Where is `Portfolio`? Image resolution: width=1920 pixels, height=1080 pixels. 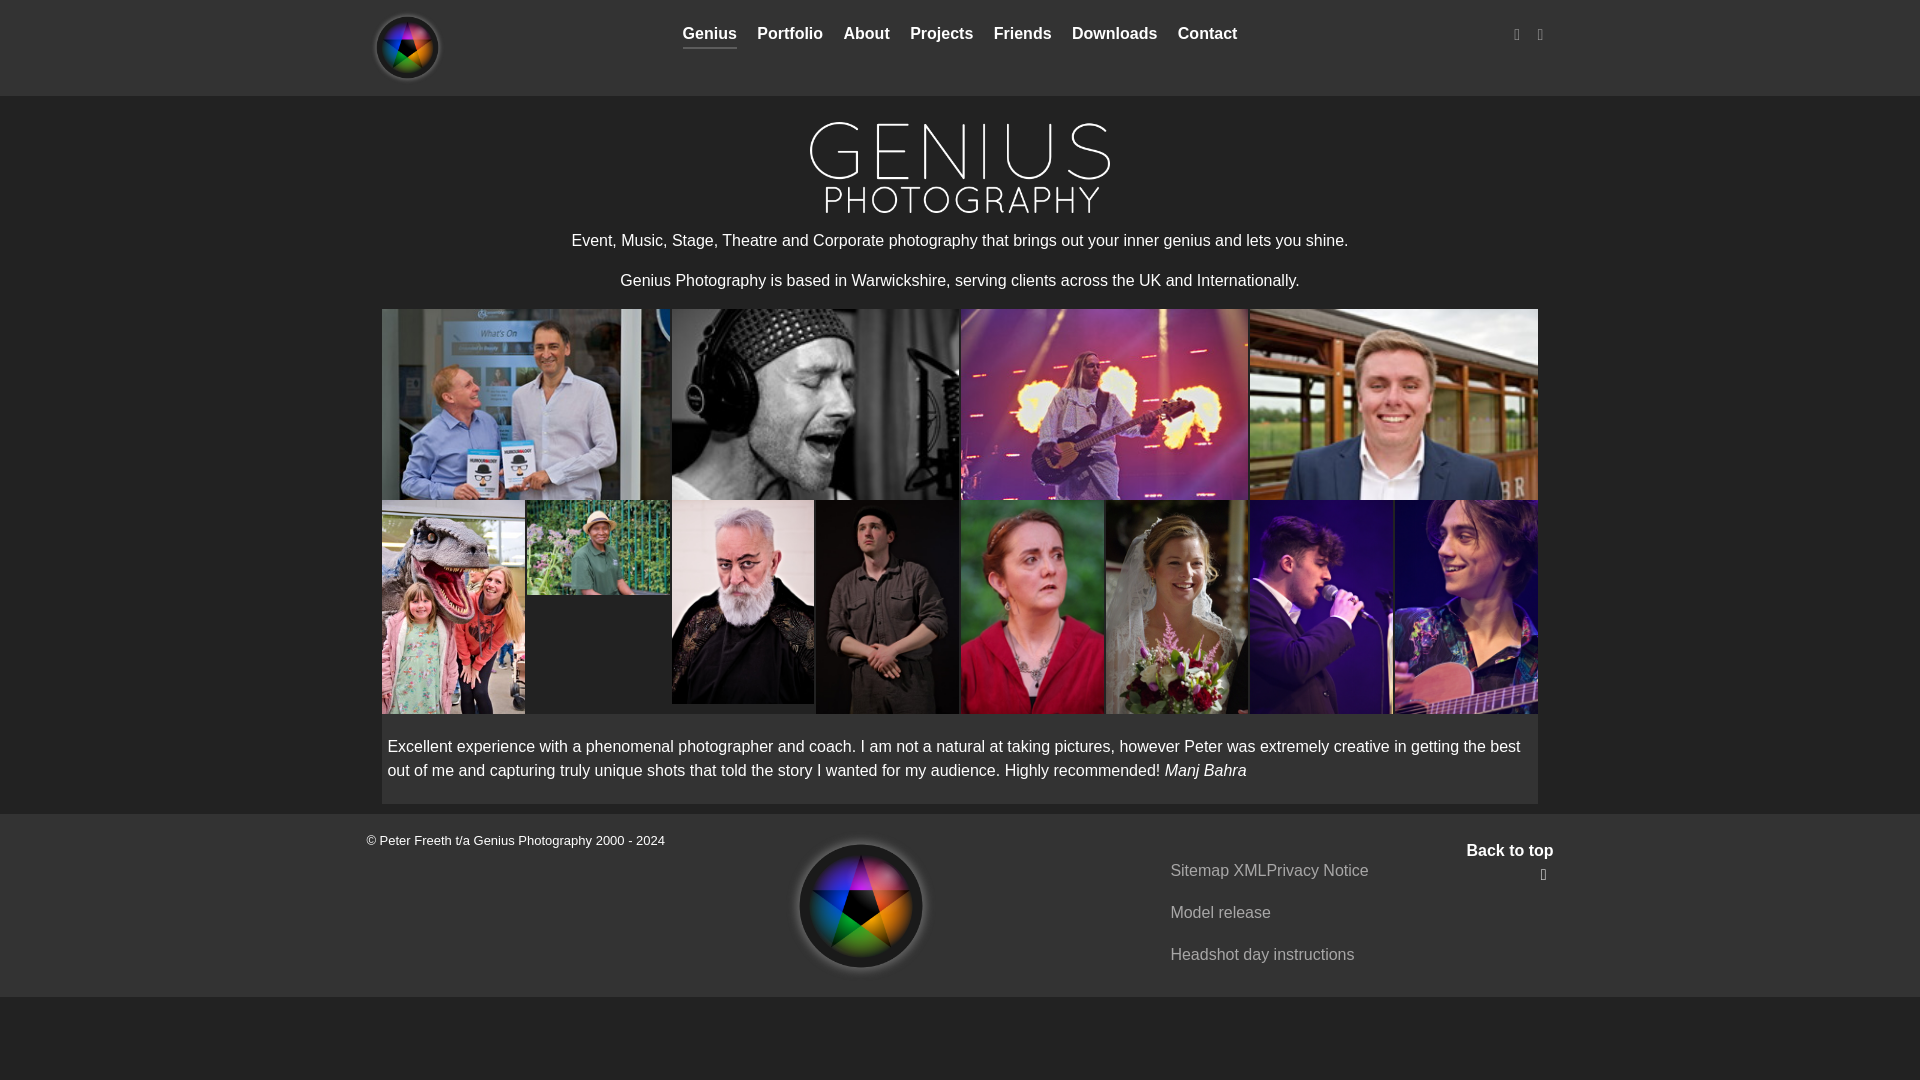 Portfolio is located at coordinates (790, 36).